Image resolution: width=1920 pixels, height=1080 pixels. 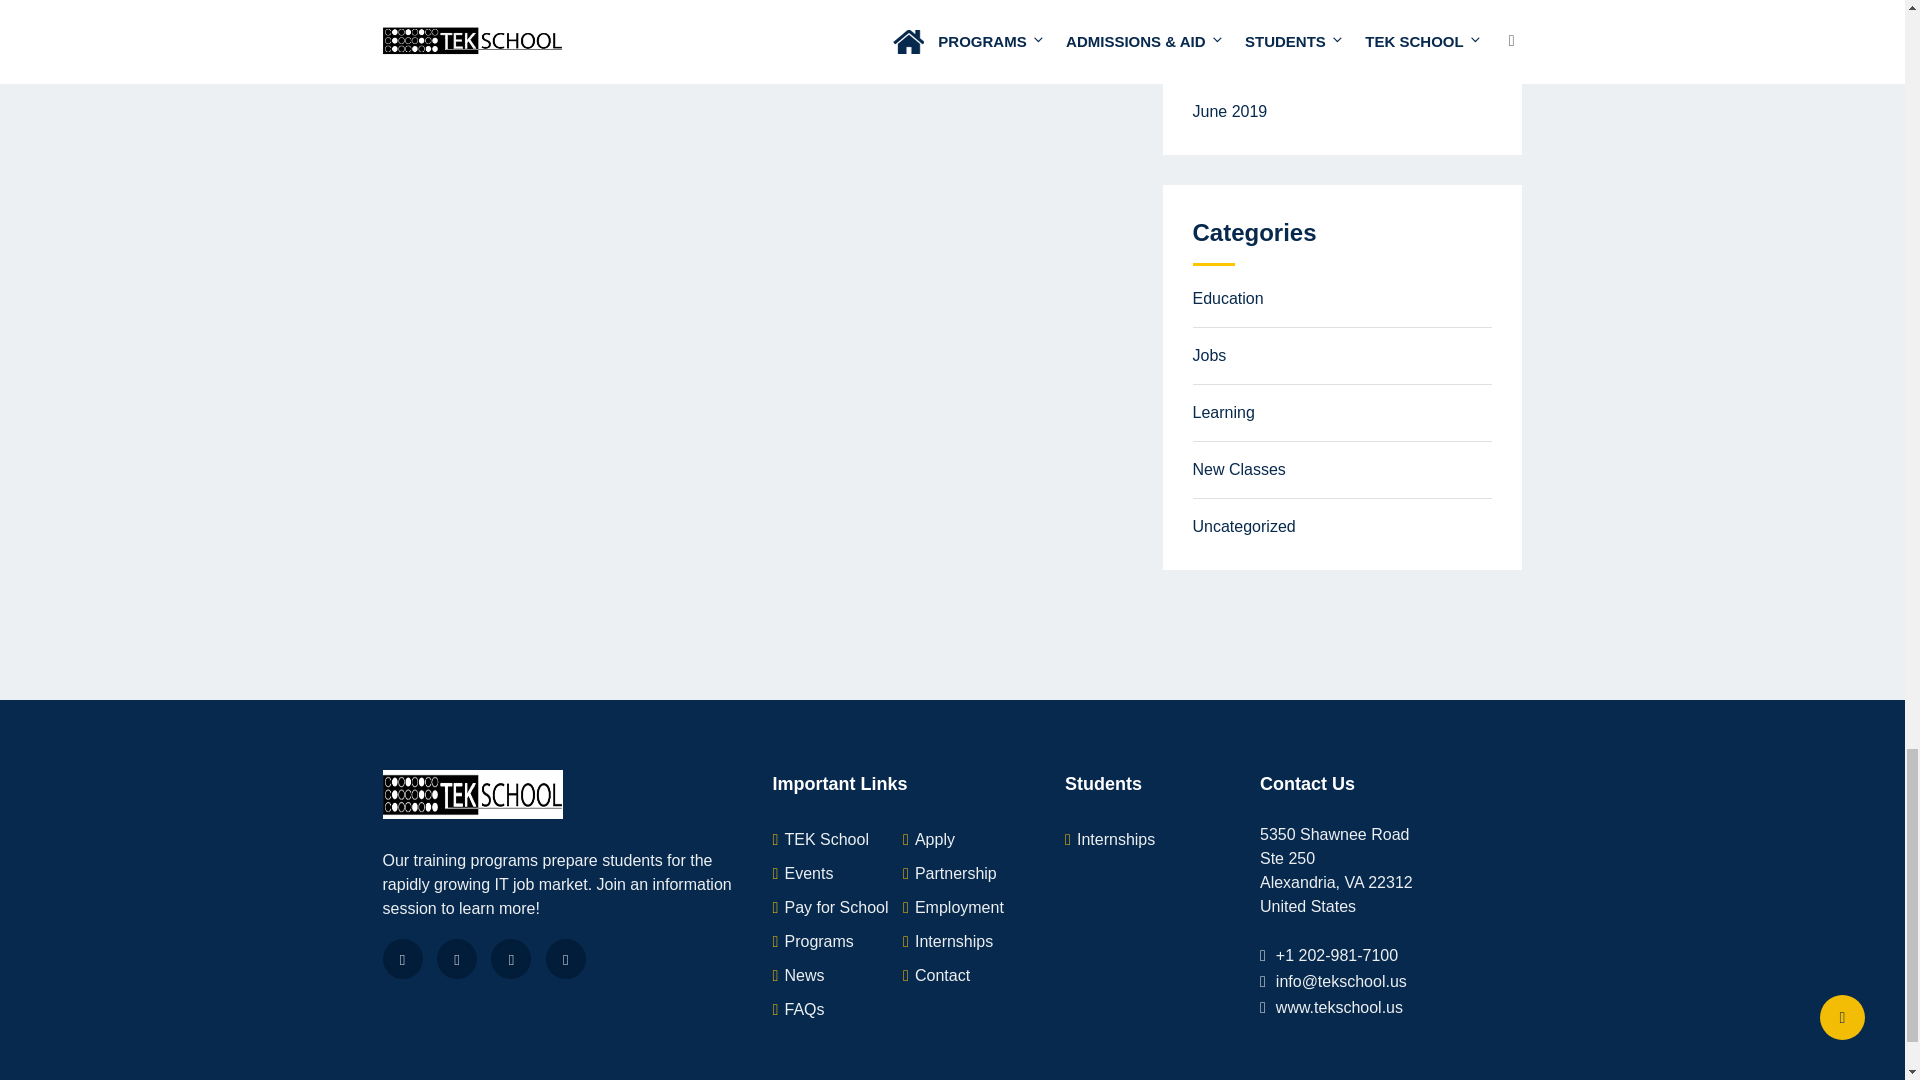 I want to click on Facebook, so click(x=402, y=958).